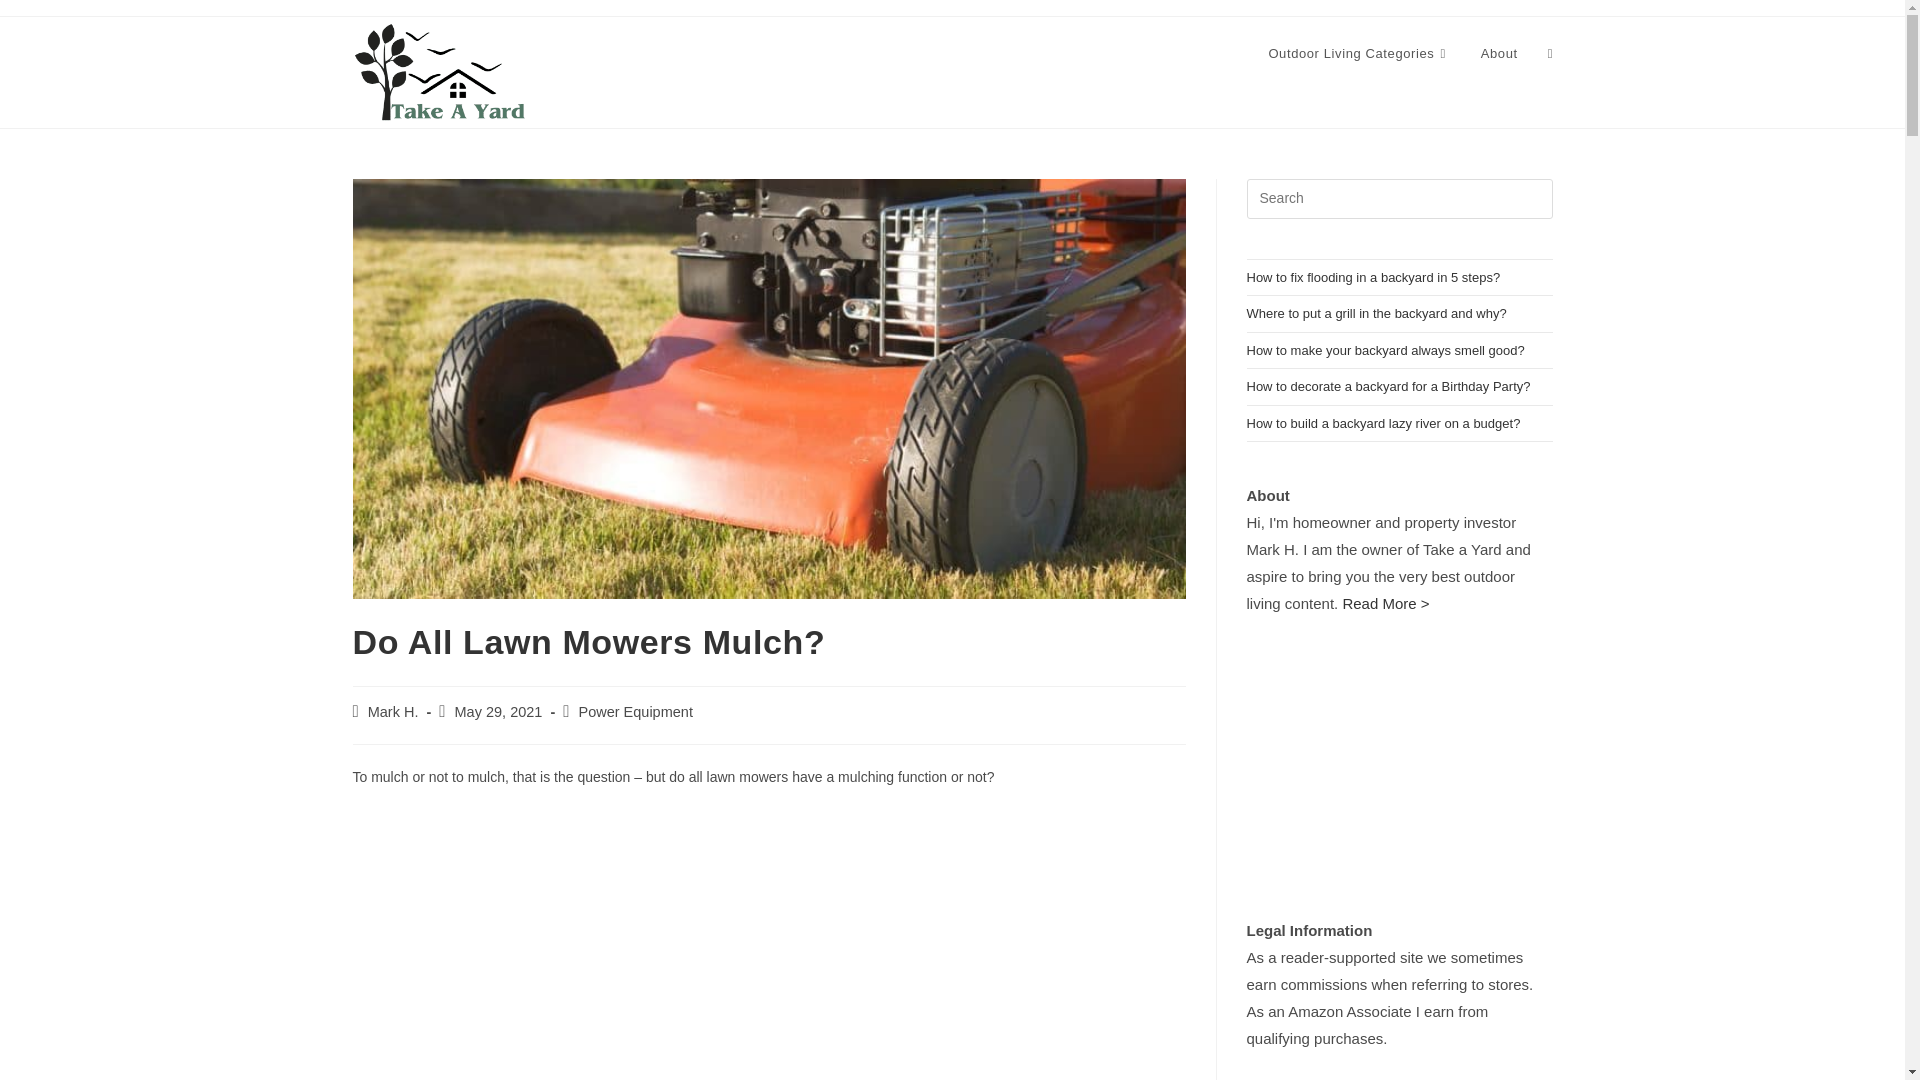 The width and height of the screenshot is (1920, 1080). I want to click on About, so click(1499, 54).